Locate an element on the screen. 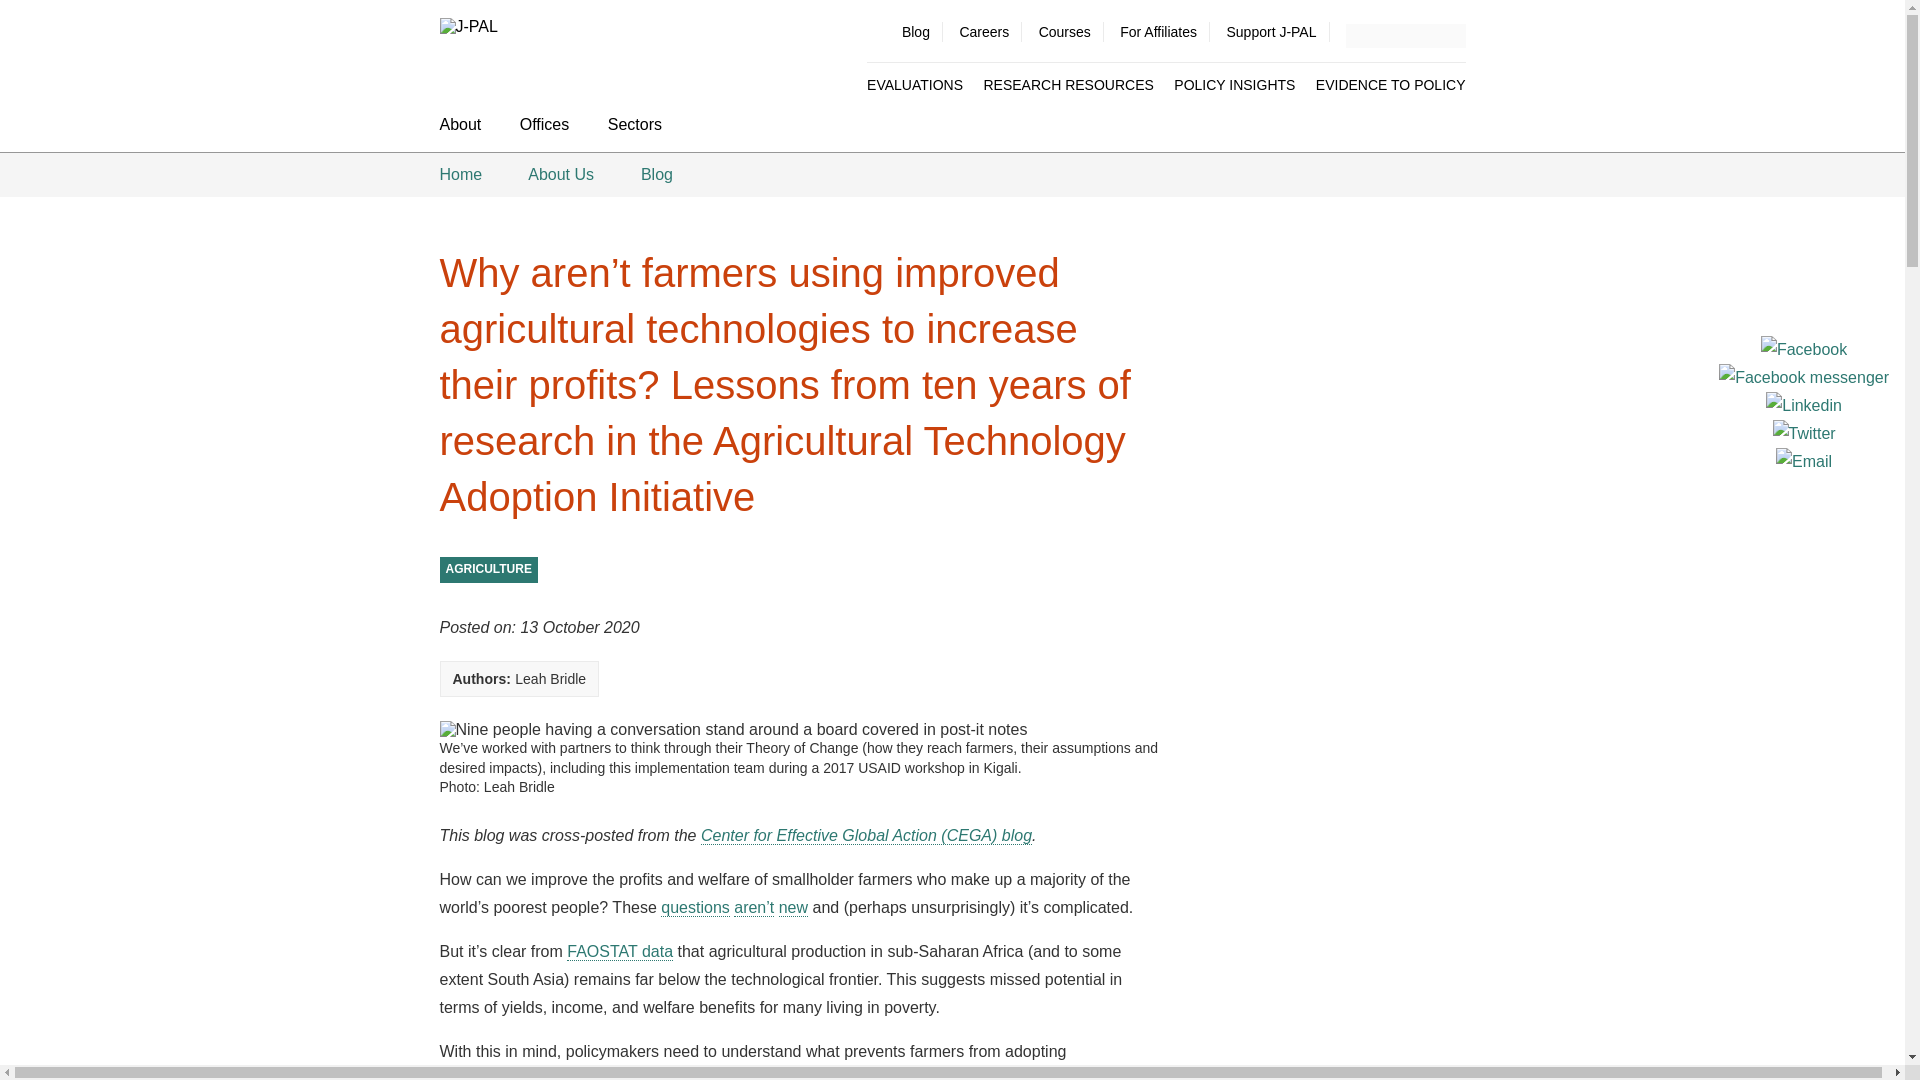 The image size is (1920, 1080). Search is located at coordinates (1454, 34).